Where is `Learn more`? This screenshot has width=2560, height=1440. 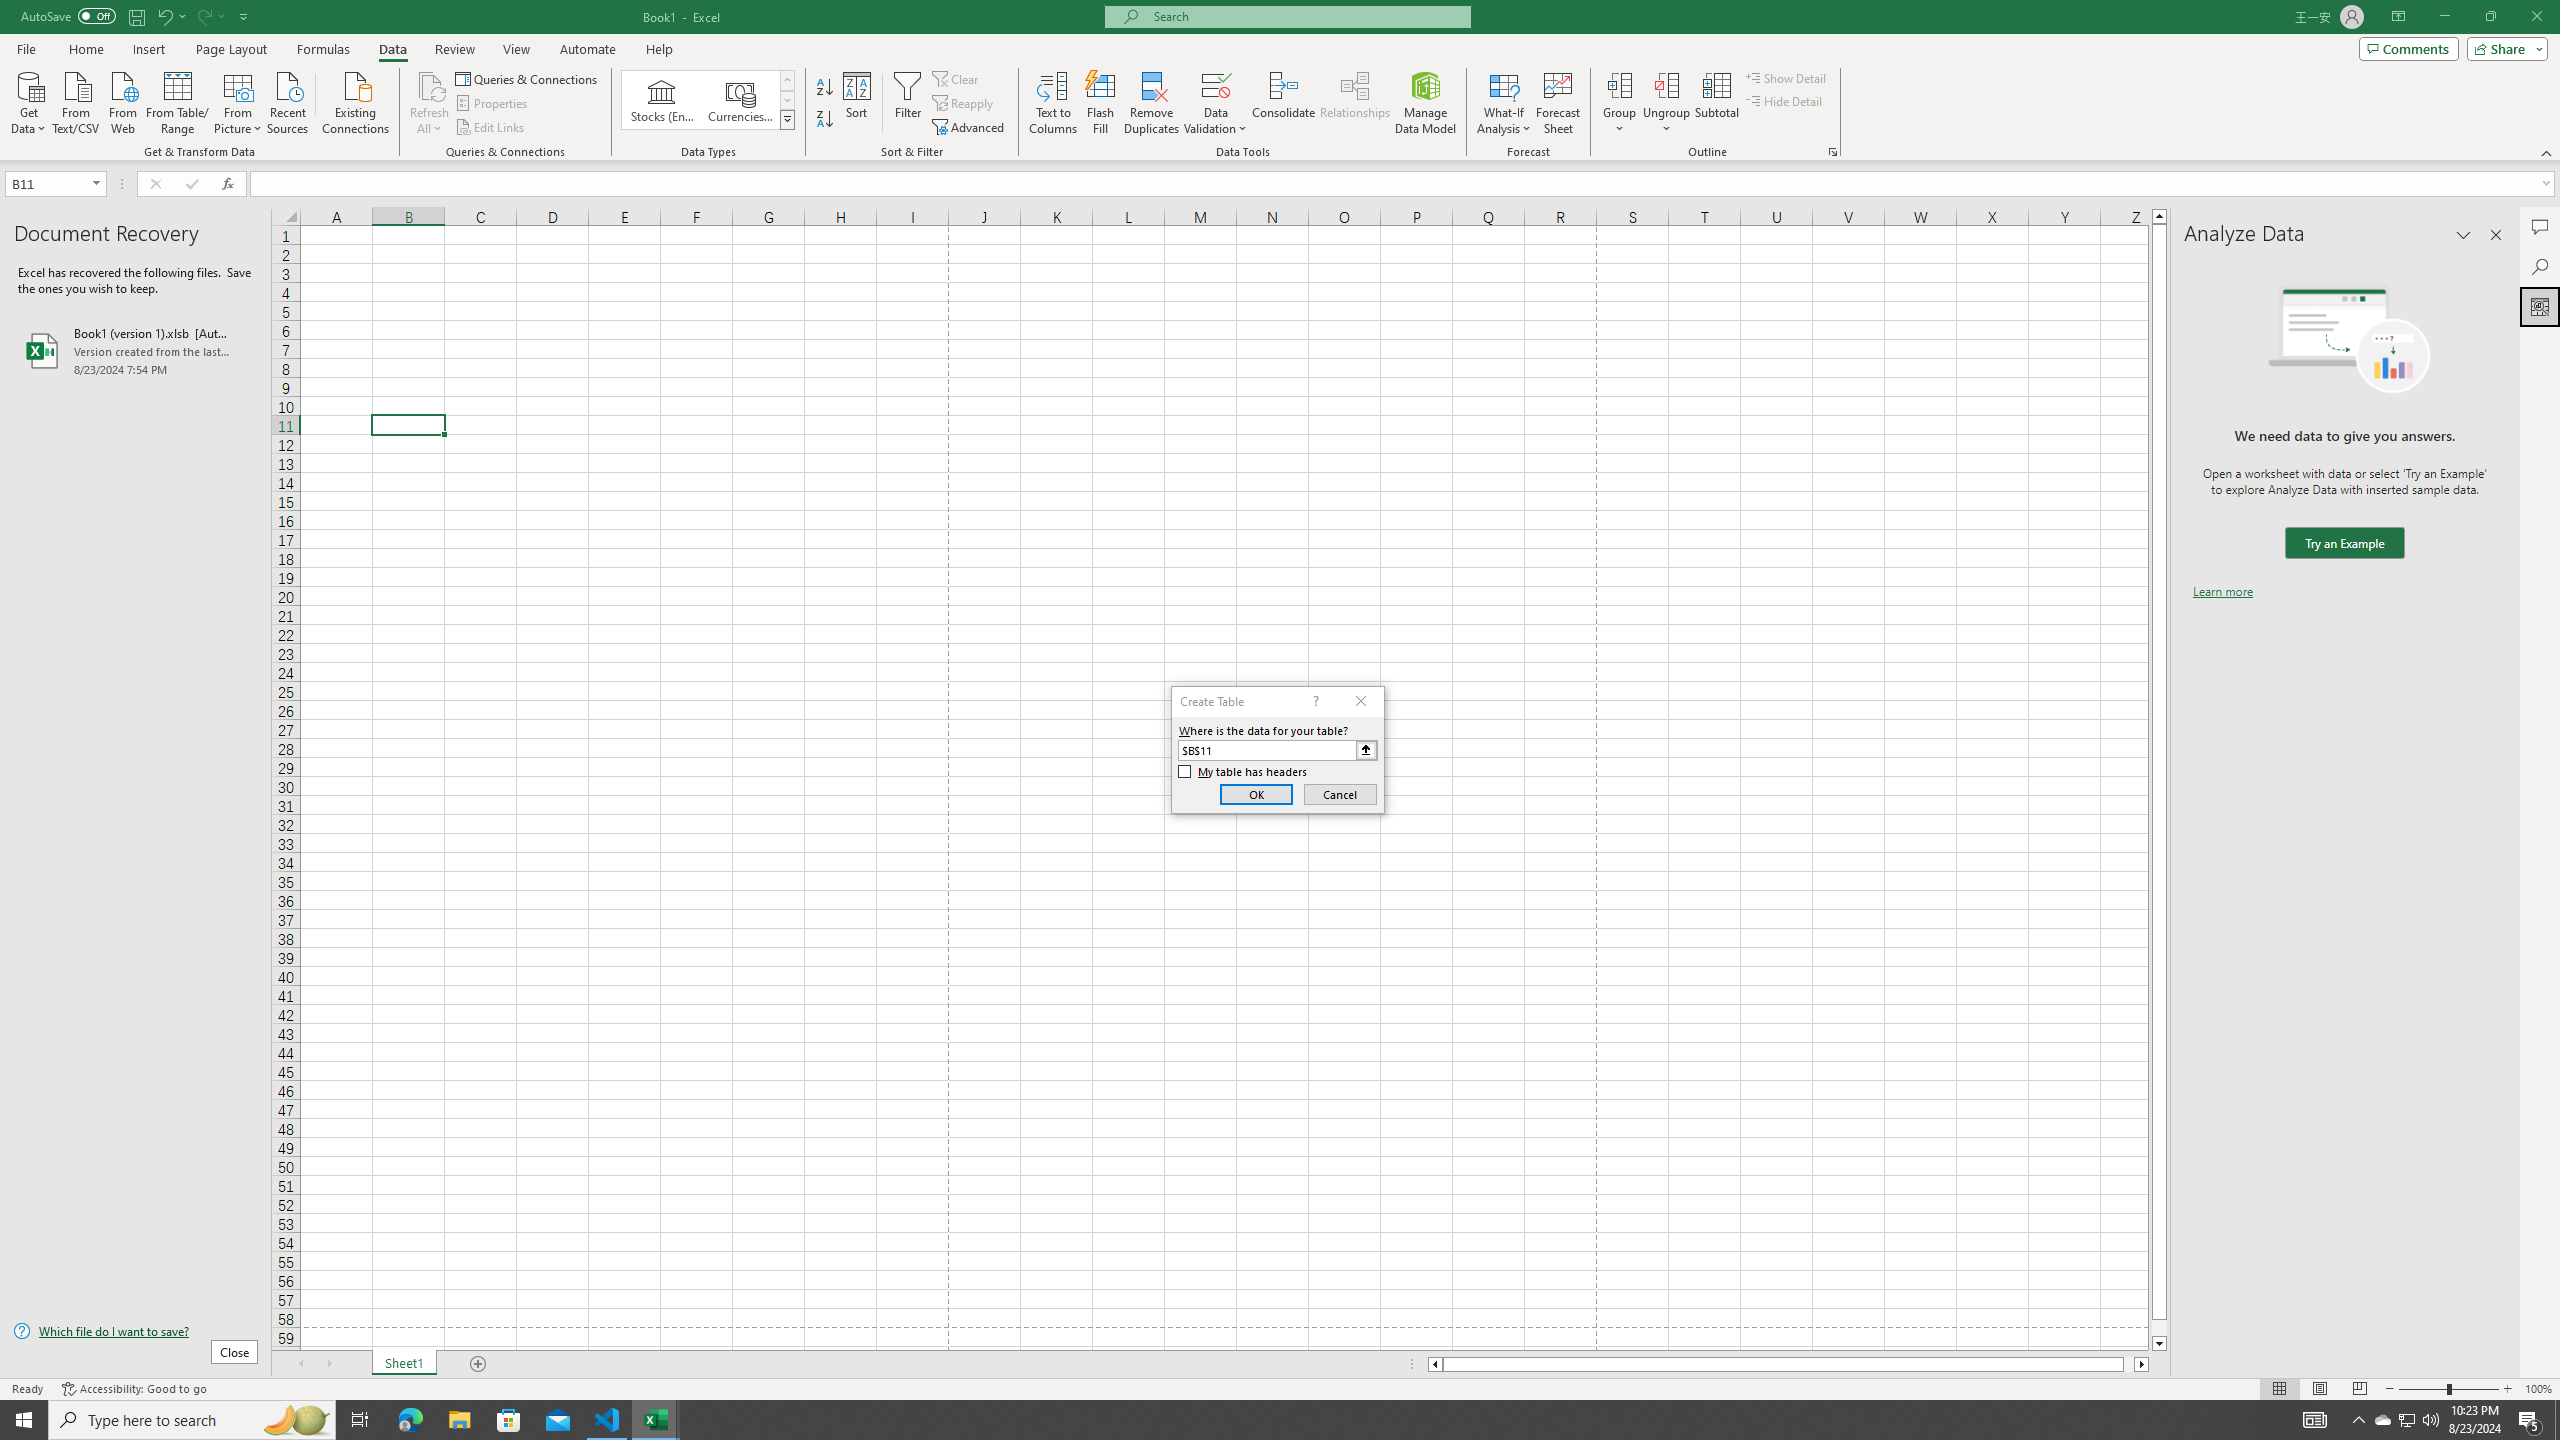 Learn more is located at coordinates (2222, 592).